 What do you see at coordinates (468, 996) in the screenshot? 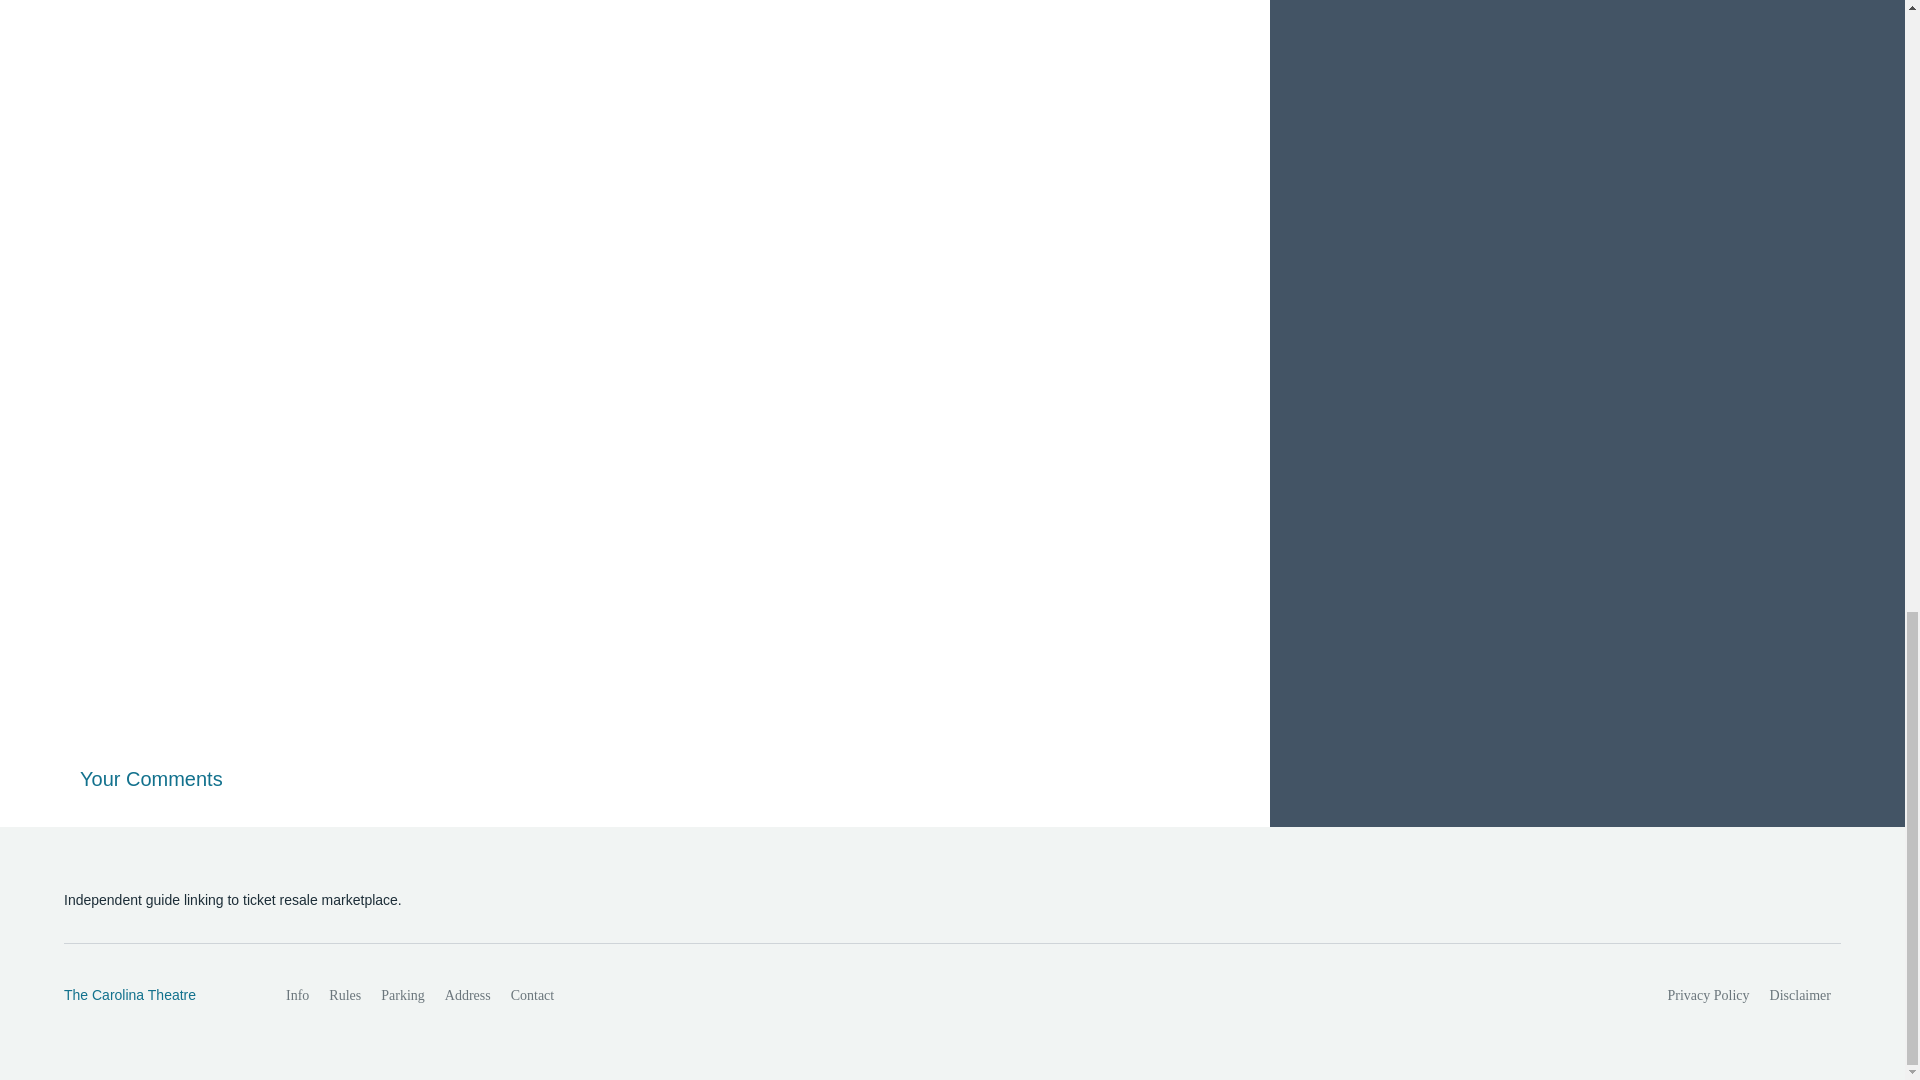
I see `Address` at bounding box center [468, 996].